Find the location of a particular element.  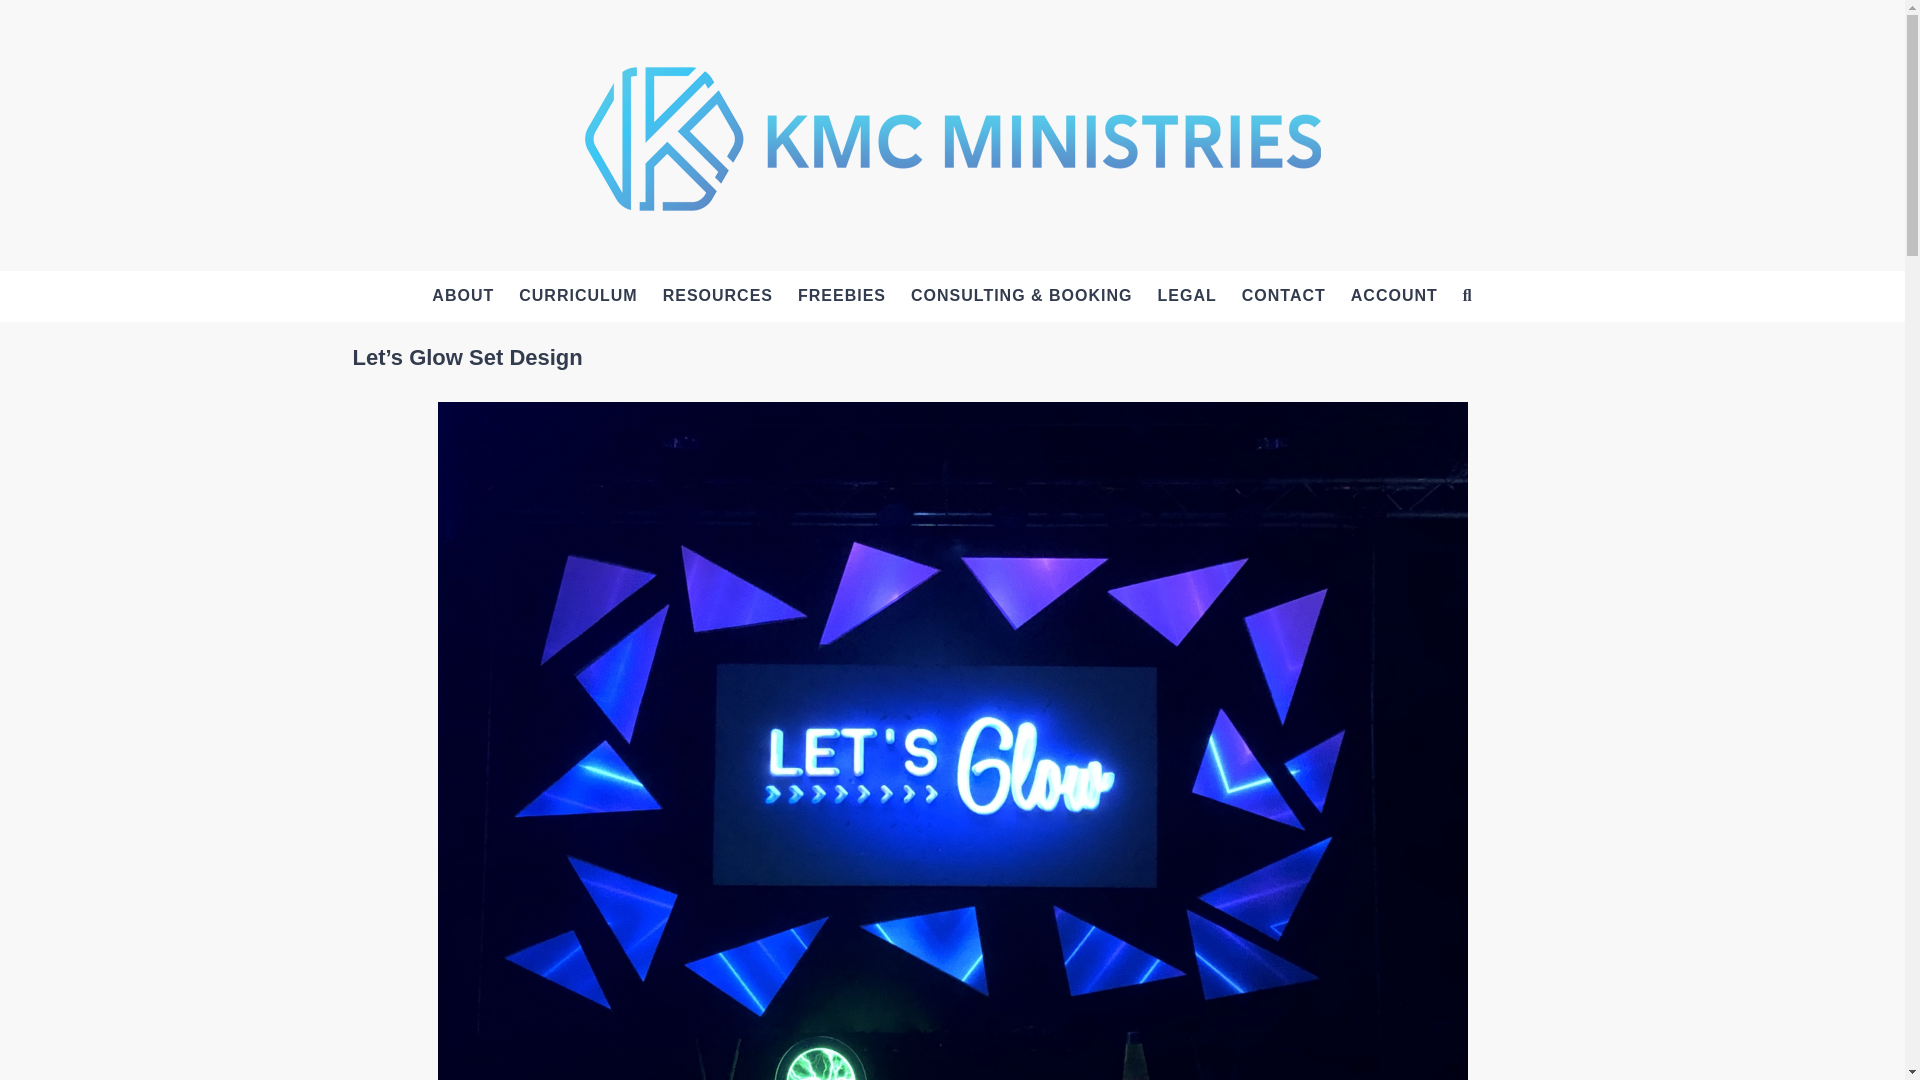

CURRICULUM is located at coordinates (578, 296).